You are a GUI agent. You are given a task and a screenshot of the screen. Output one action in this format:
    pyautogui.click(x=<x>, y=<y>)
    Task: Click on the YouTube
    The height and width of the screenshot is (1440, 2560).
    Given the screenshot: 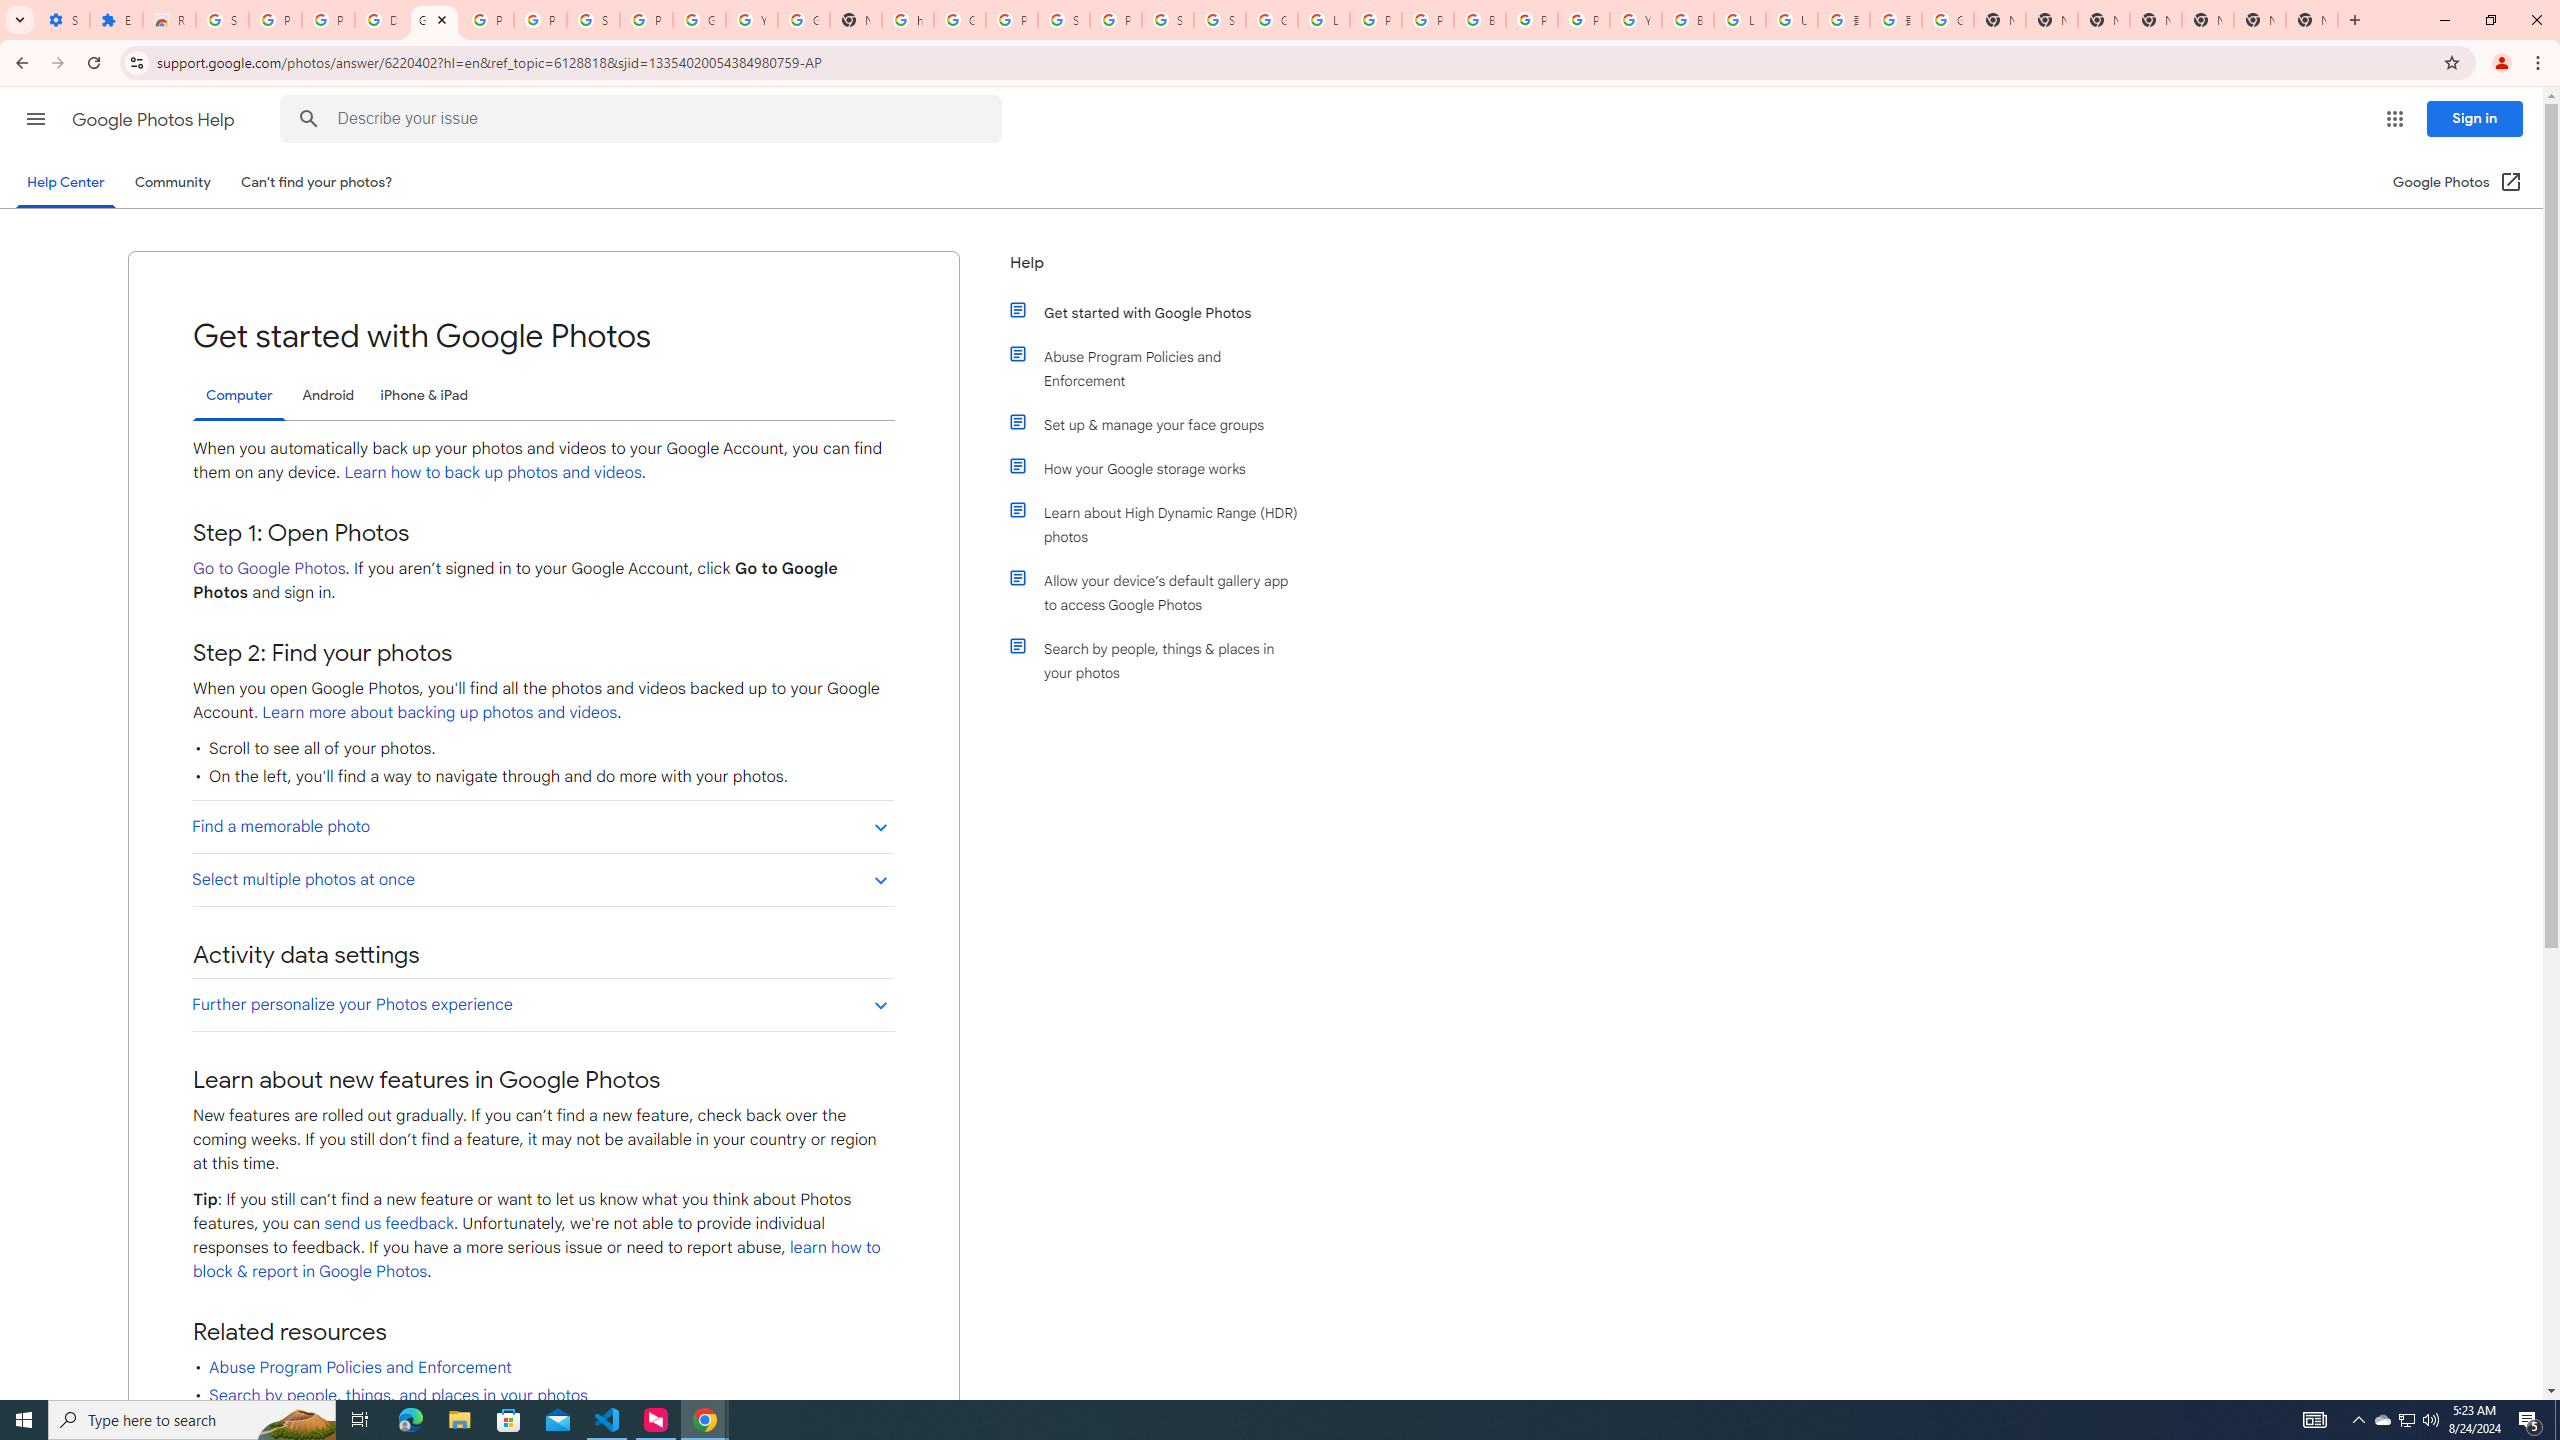 What is the action you would take?
    pyautogui.click(x=1636, y=20)
    